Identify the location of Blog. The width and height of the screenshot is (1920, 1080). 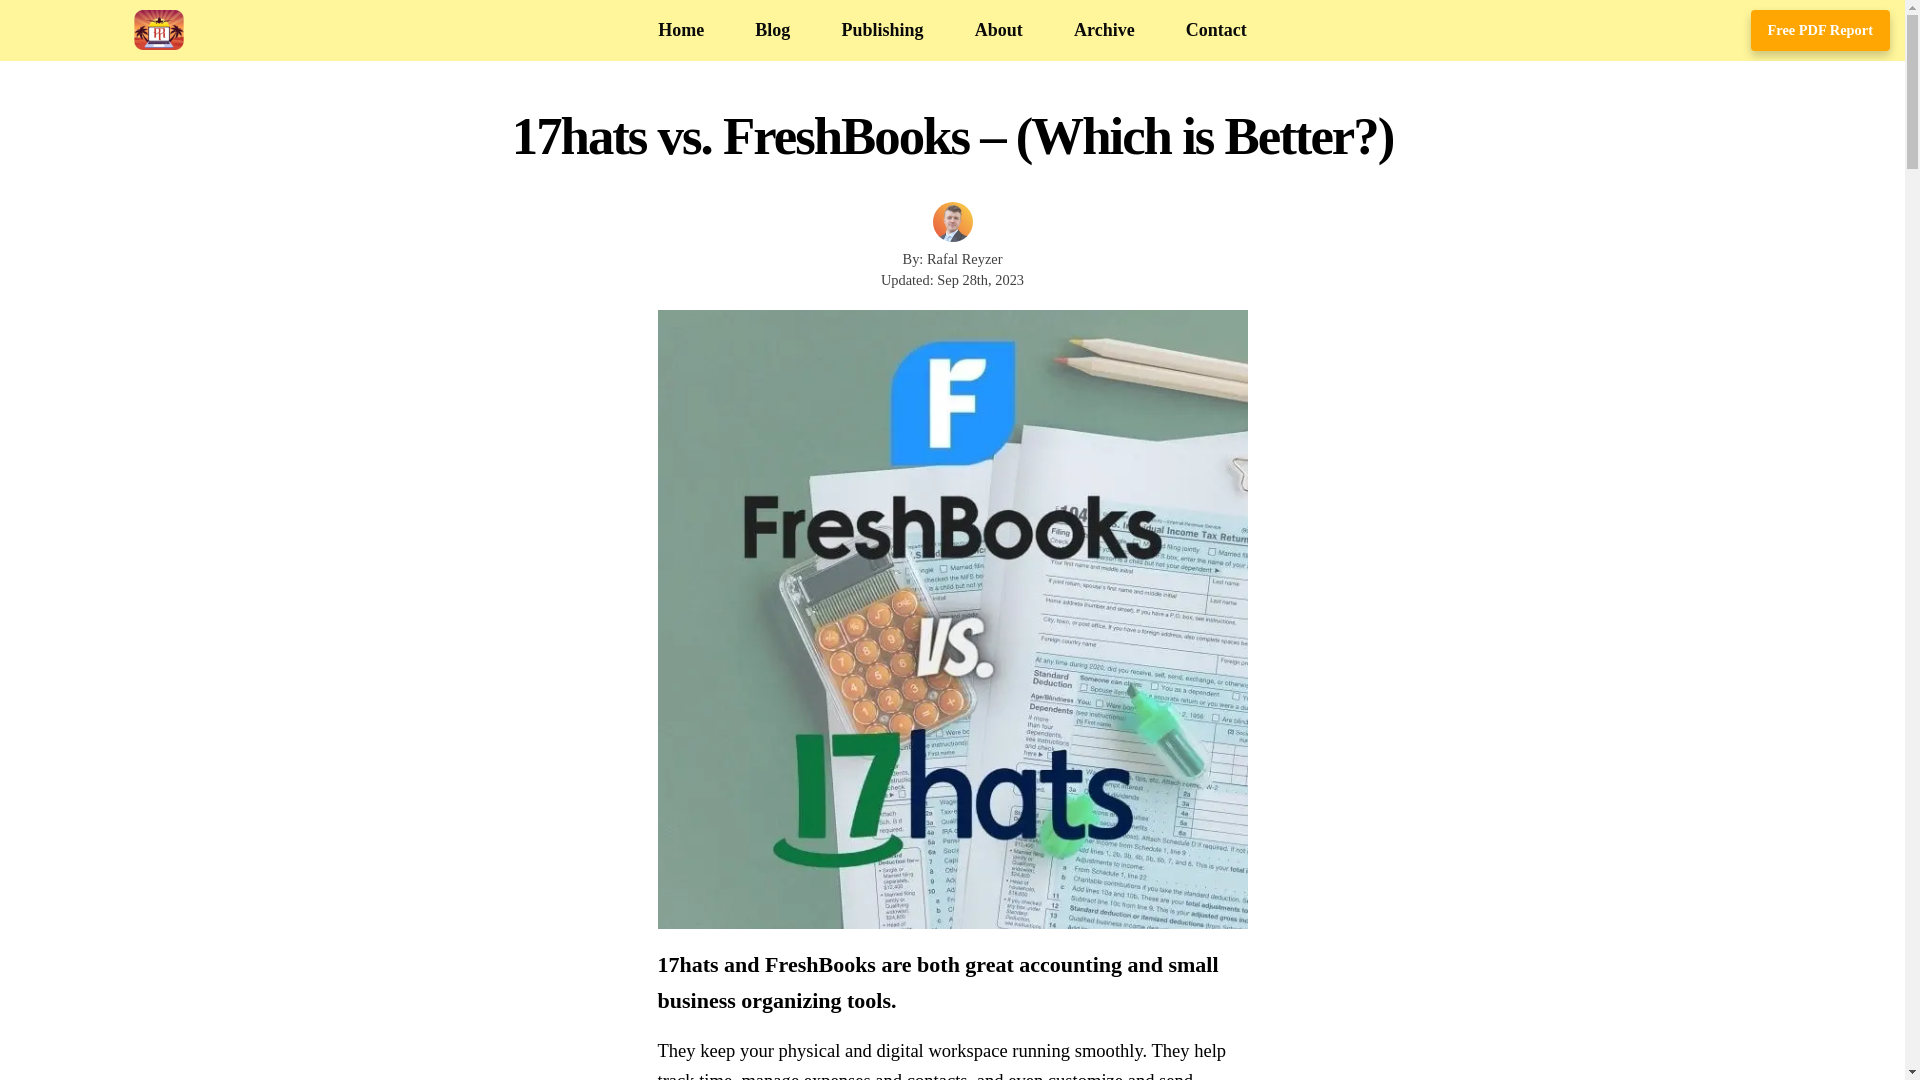
(772, 30).